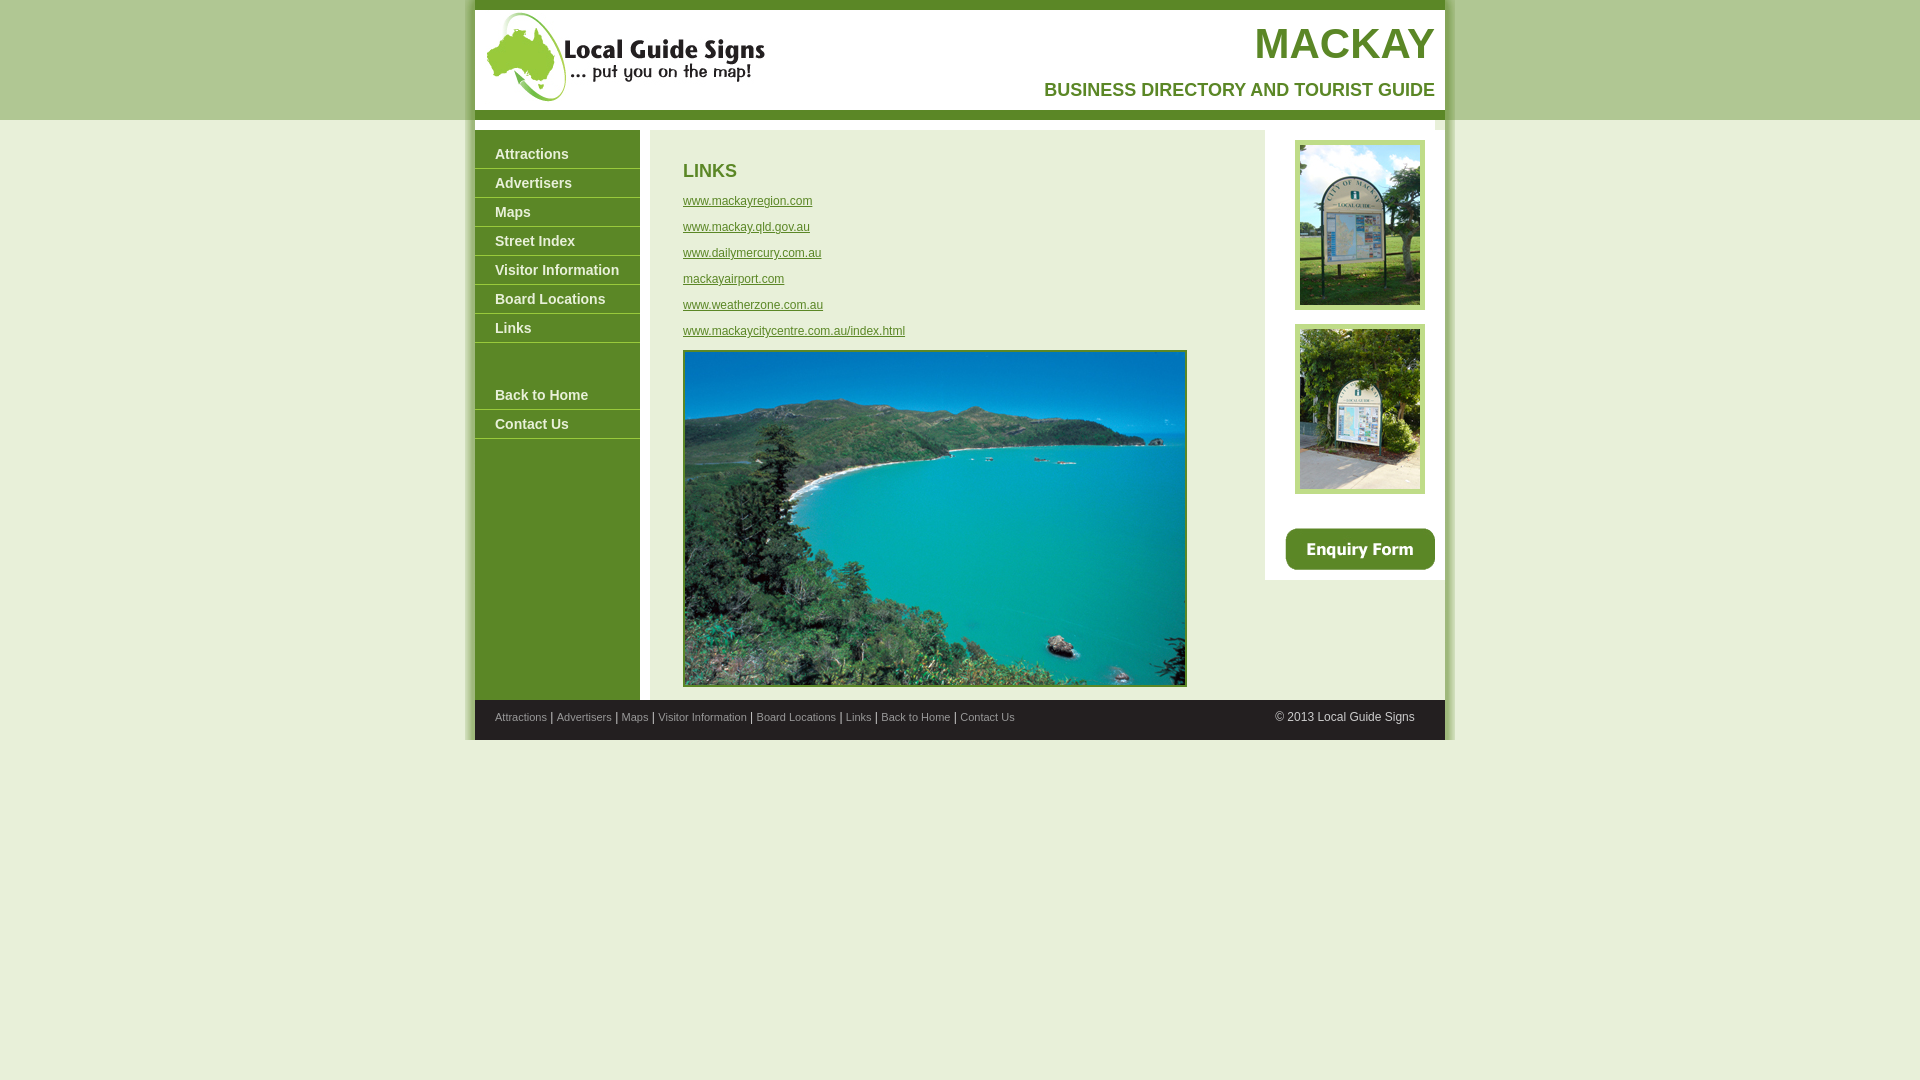 Image resolution: width=1920 pixels, height=1080 pixels. Describe the element at coordinates (859, 717) in the screenshot. I see `Links` at that location.